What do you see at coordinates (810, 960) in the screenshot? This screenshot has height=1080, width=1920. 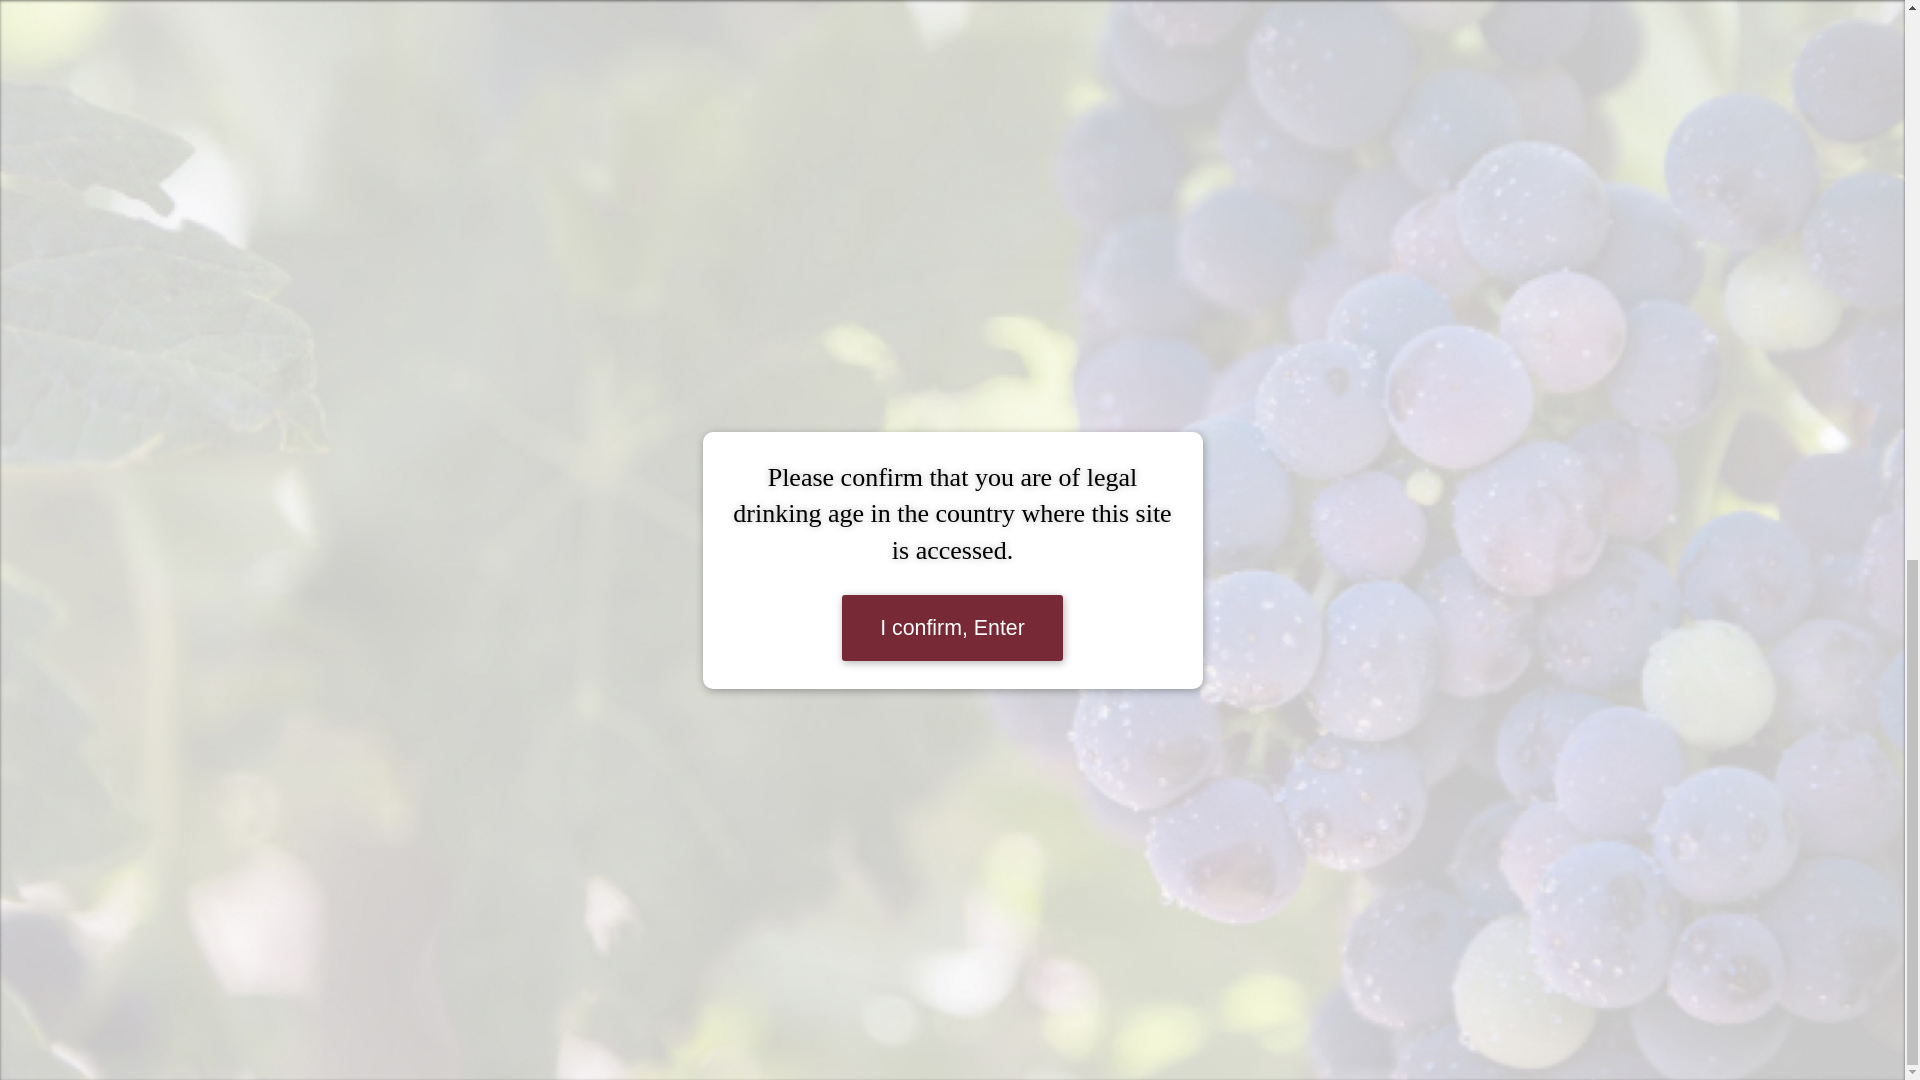 I see `Distributors` at bounding box center [810, 960].